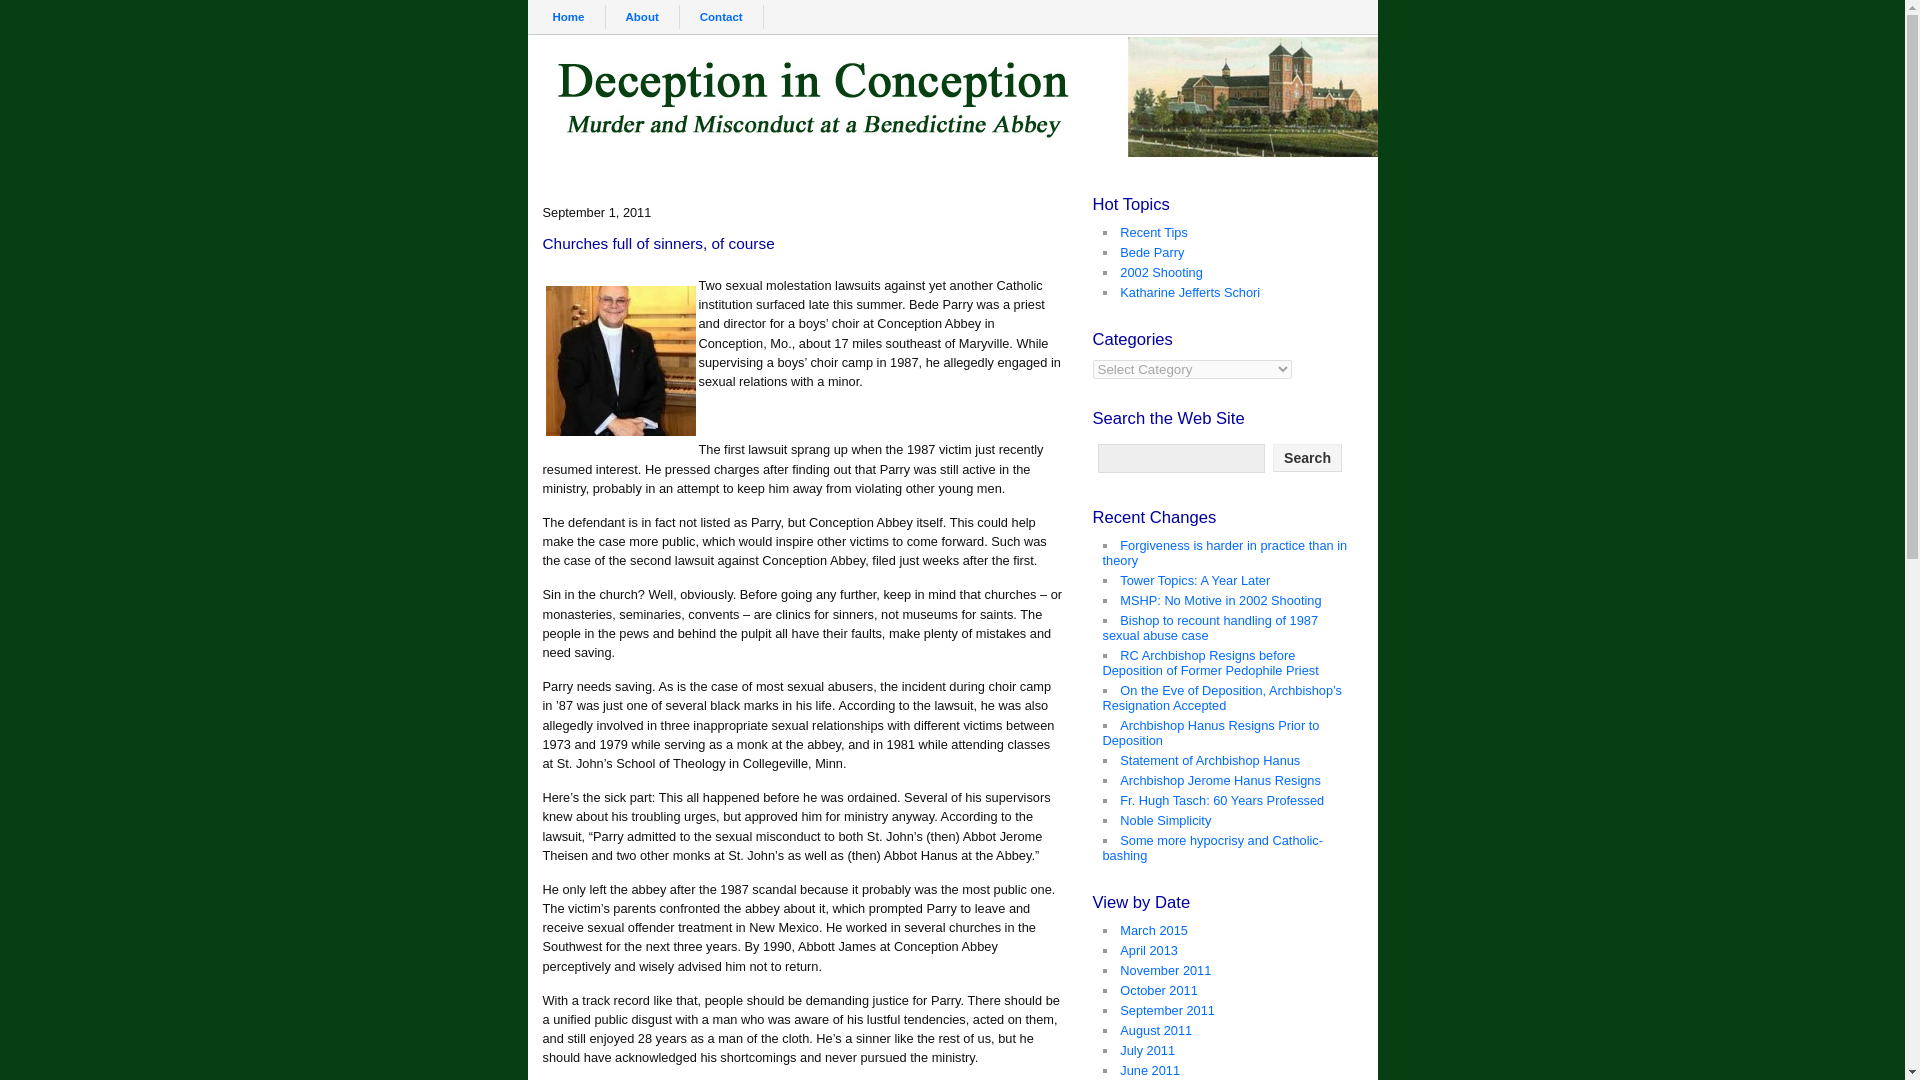  I want to click on Some more hypocrisy and Catholic-bashing, so click(1212, 847).